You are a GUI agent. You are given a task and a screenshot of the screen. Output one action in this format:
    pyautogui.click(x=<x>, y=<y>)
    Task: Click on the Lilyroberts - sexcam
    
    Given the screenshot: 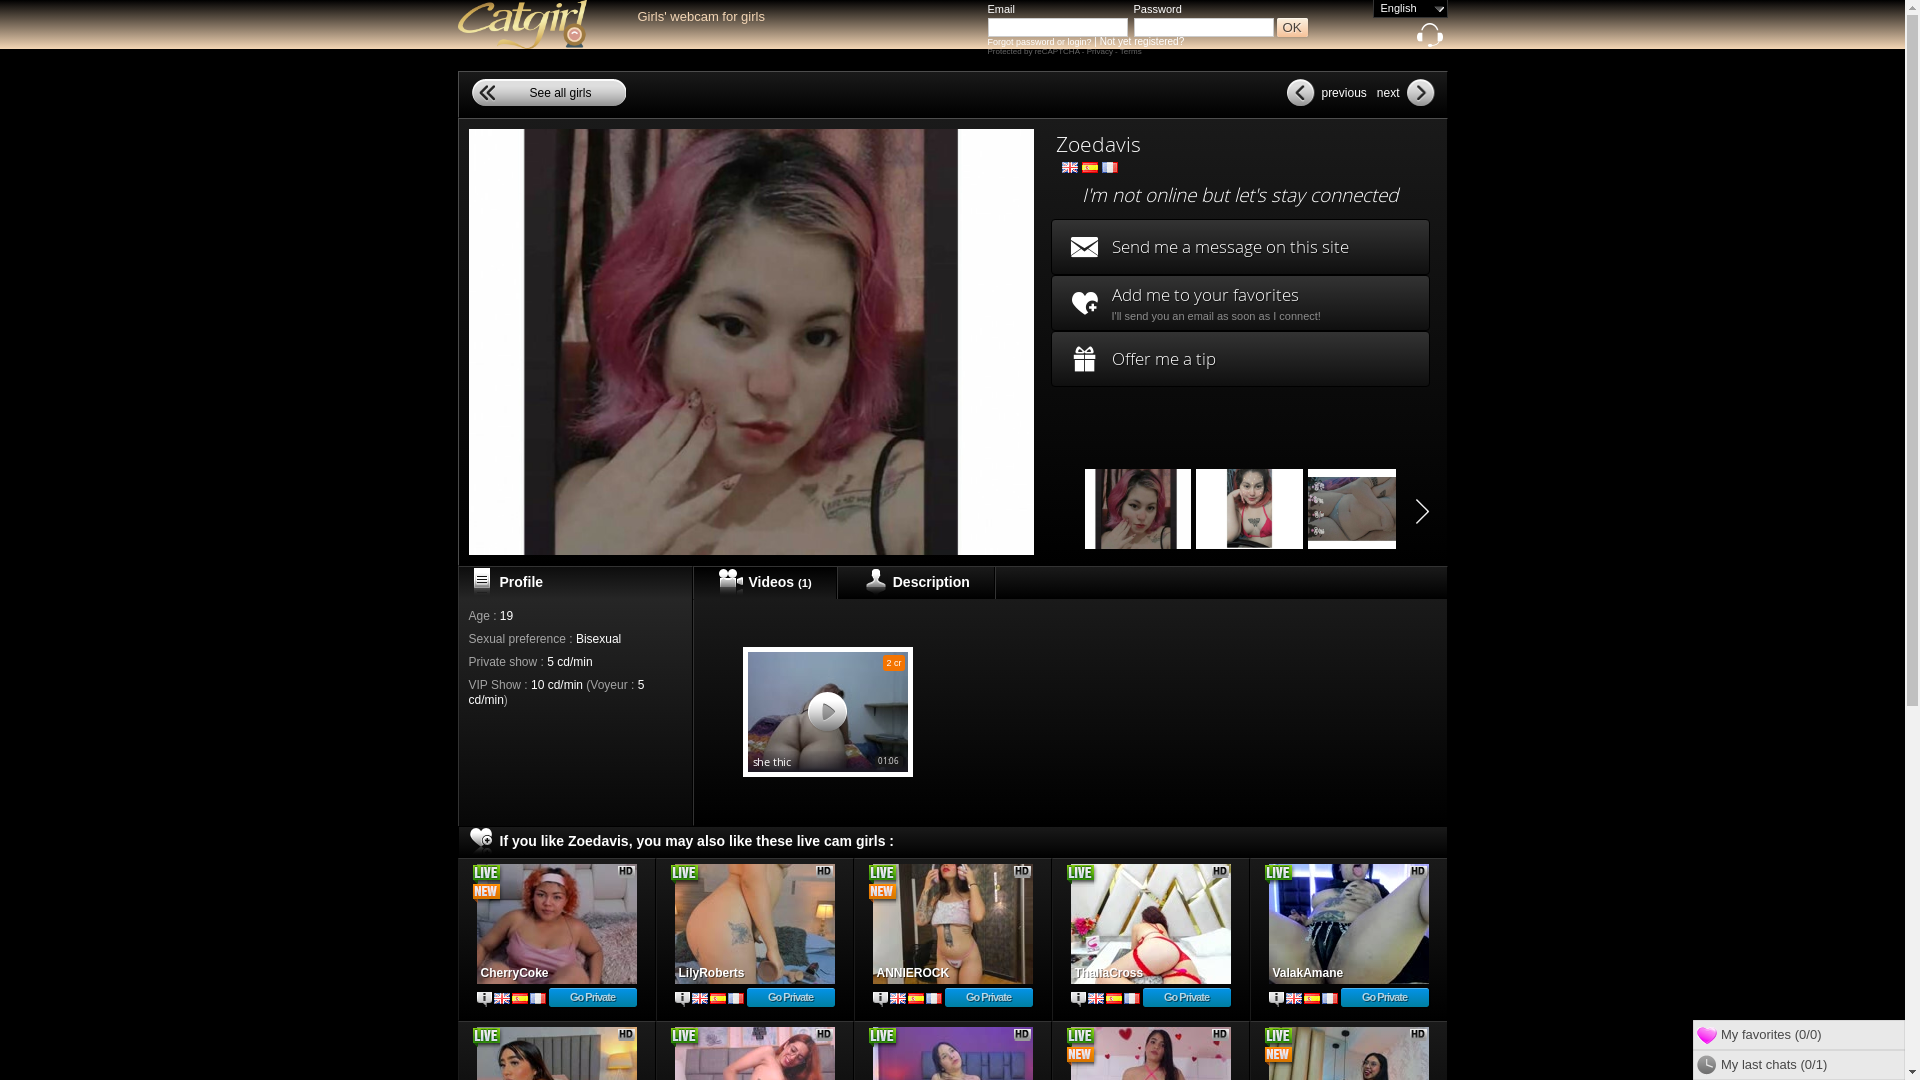 What is the action you would take?
    pyautogui.click(x=754, y=924)
    